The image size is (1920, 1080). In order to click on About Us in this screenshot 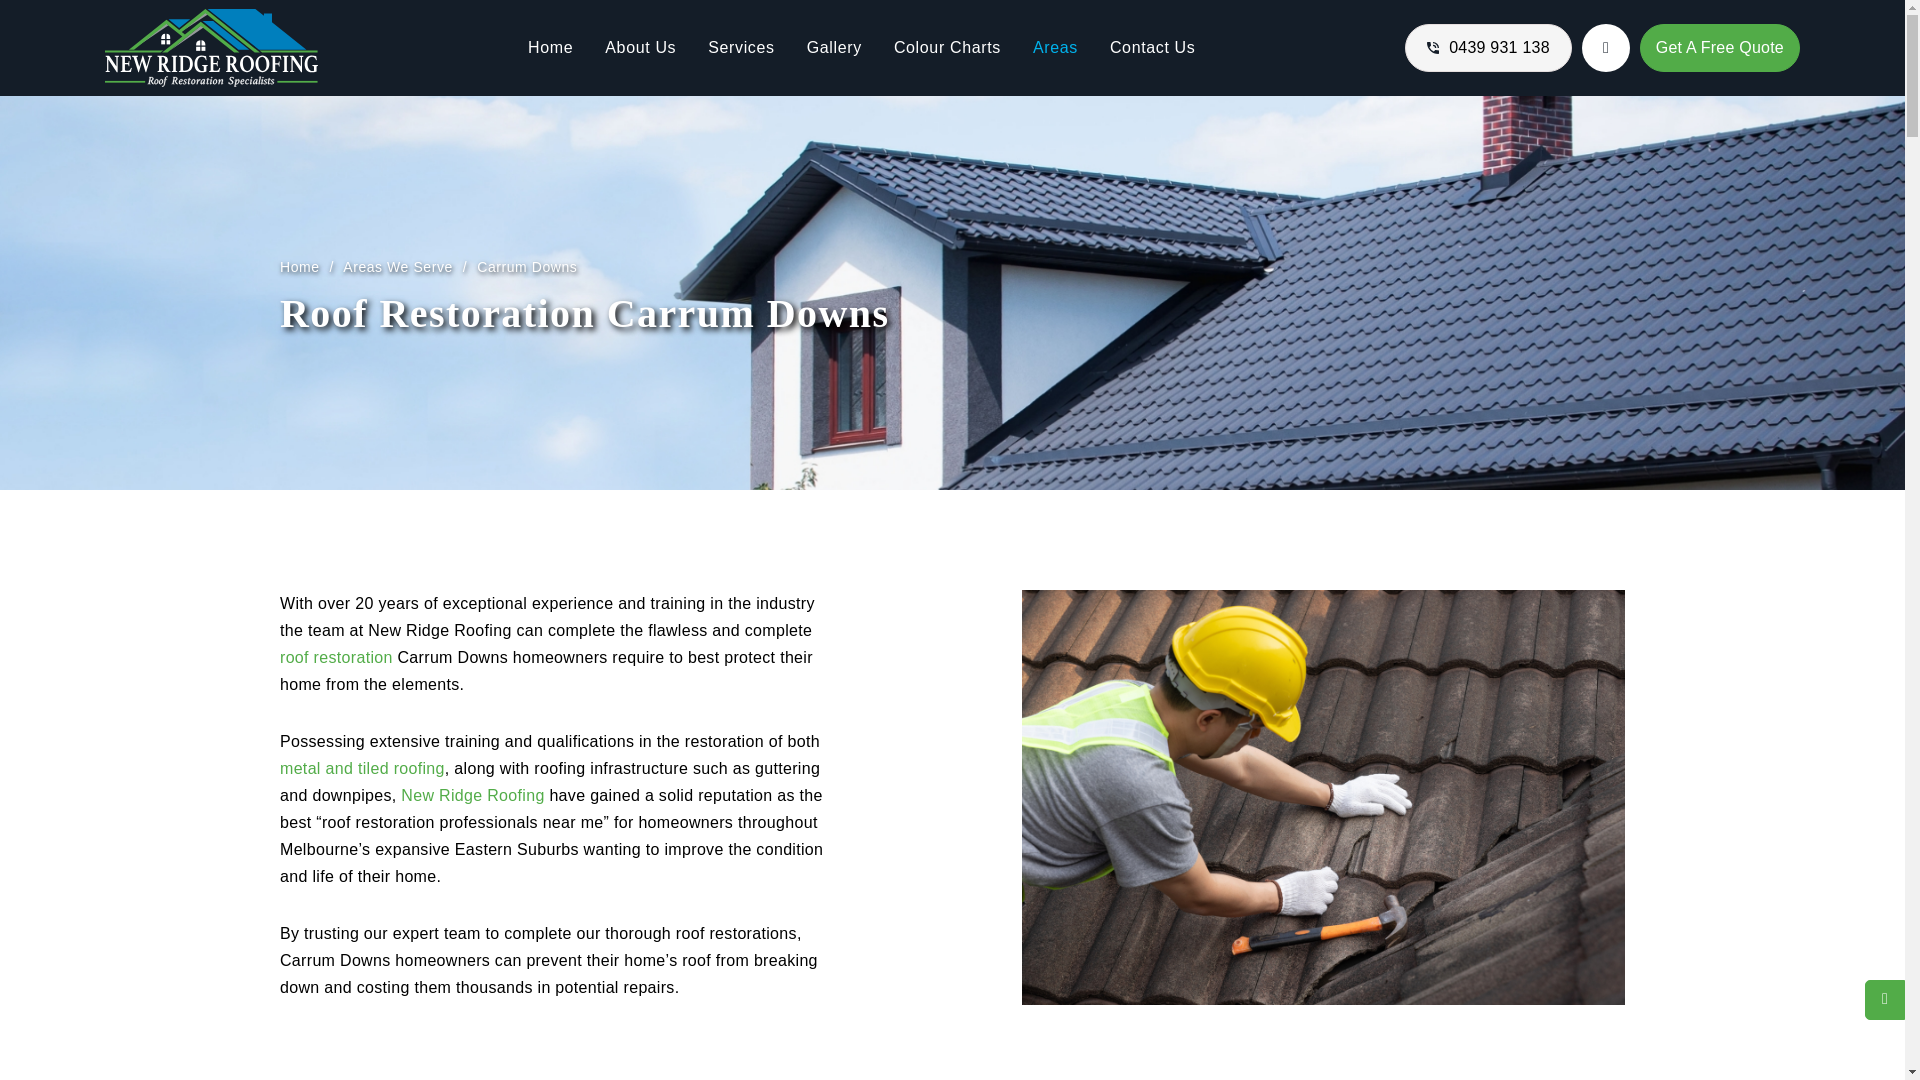, I will do `click(640, 48)`.